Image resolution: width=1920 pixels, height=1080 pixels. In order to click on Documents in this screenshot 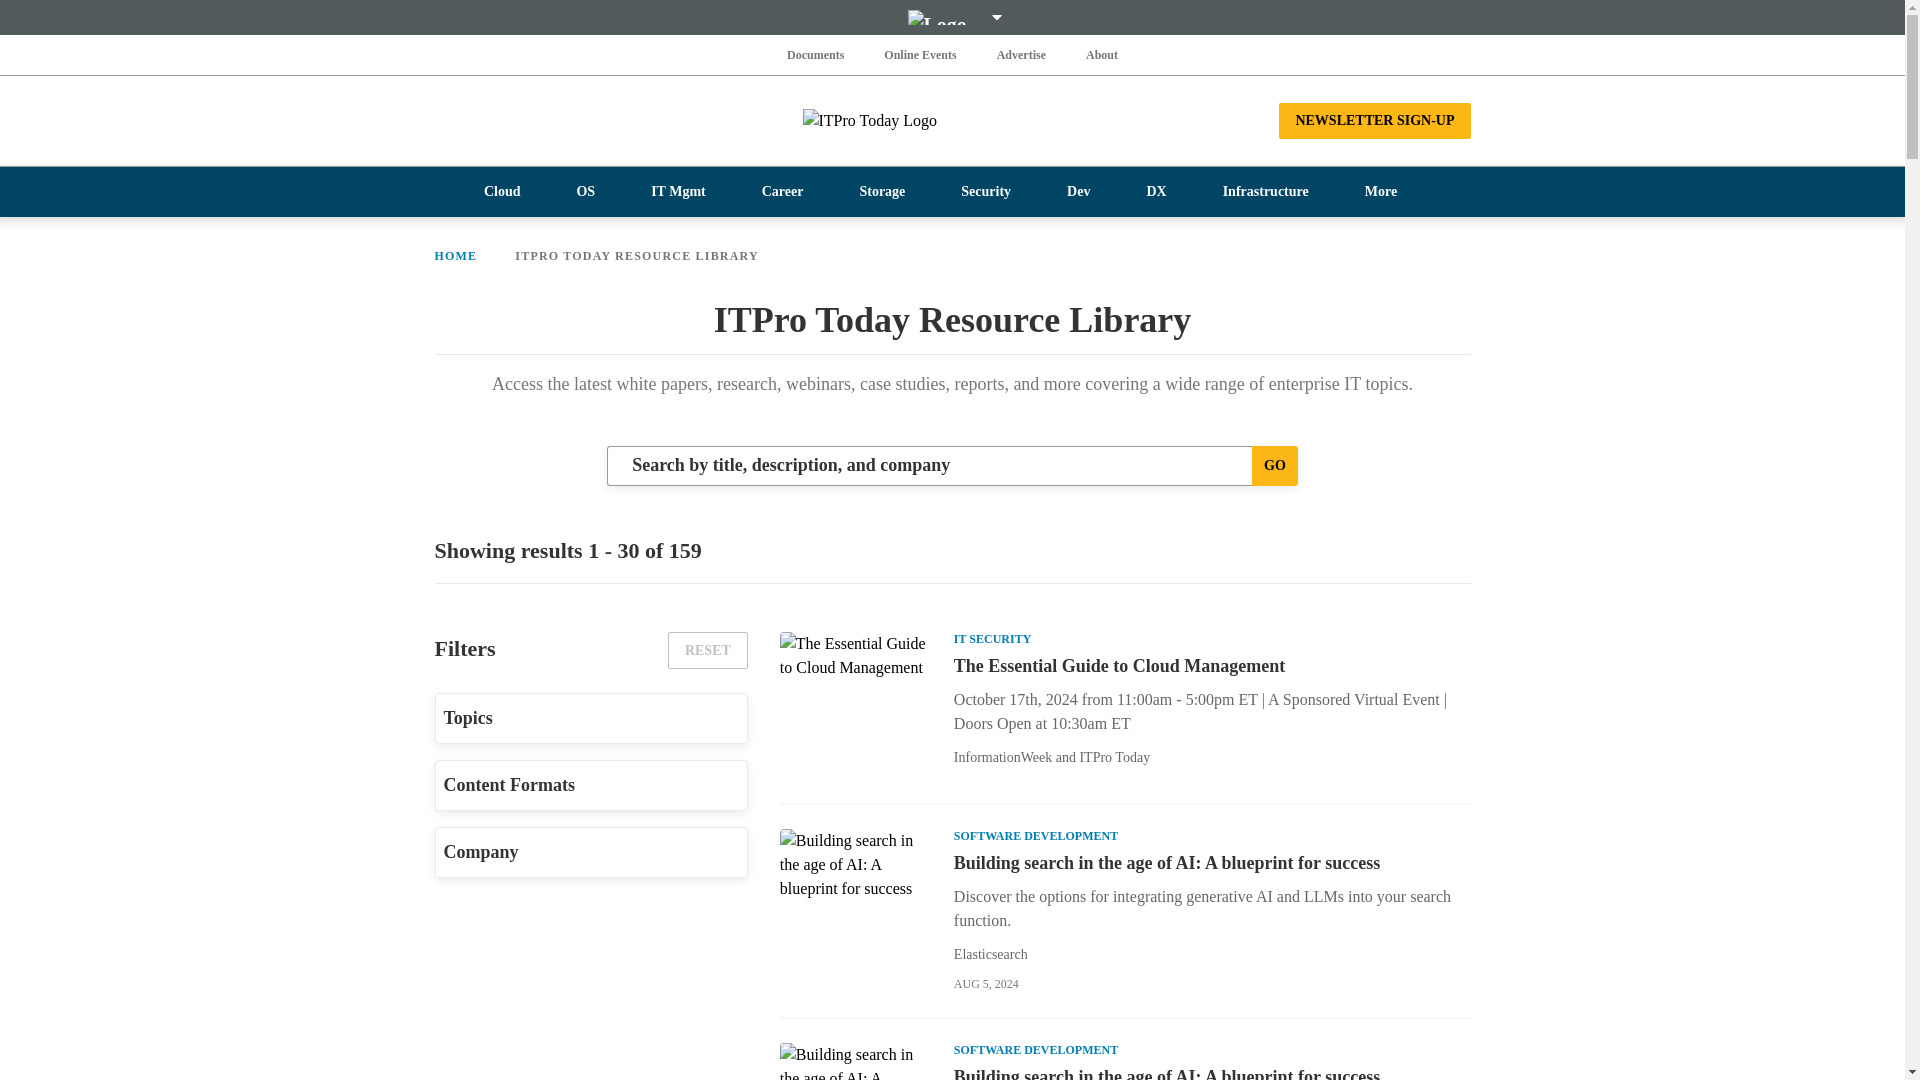, I will do `click(816, 54)`.